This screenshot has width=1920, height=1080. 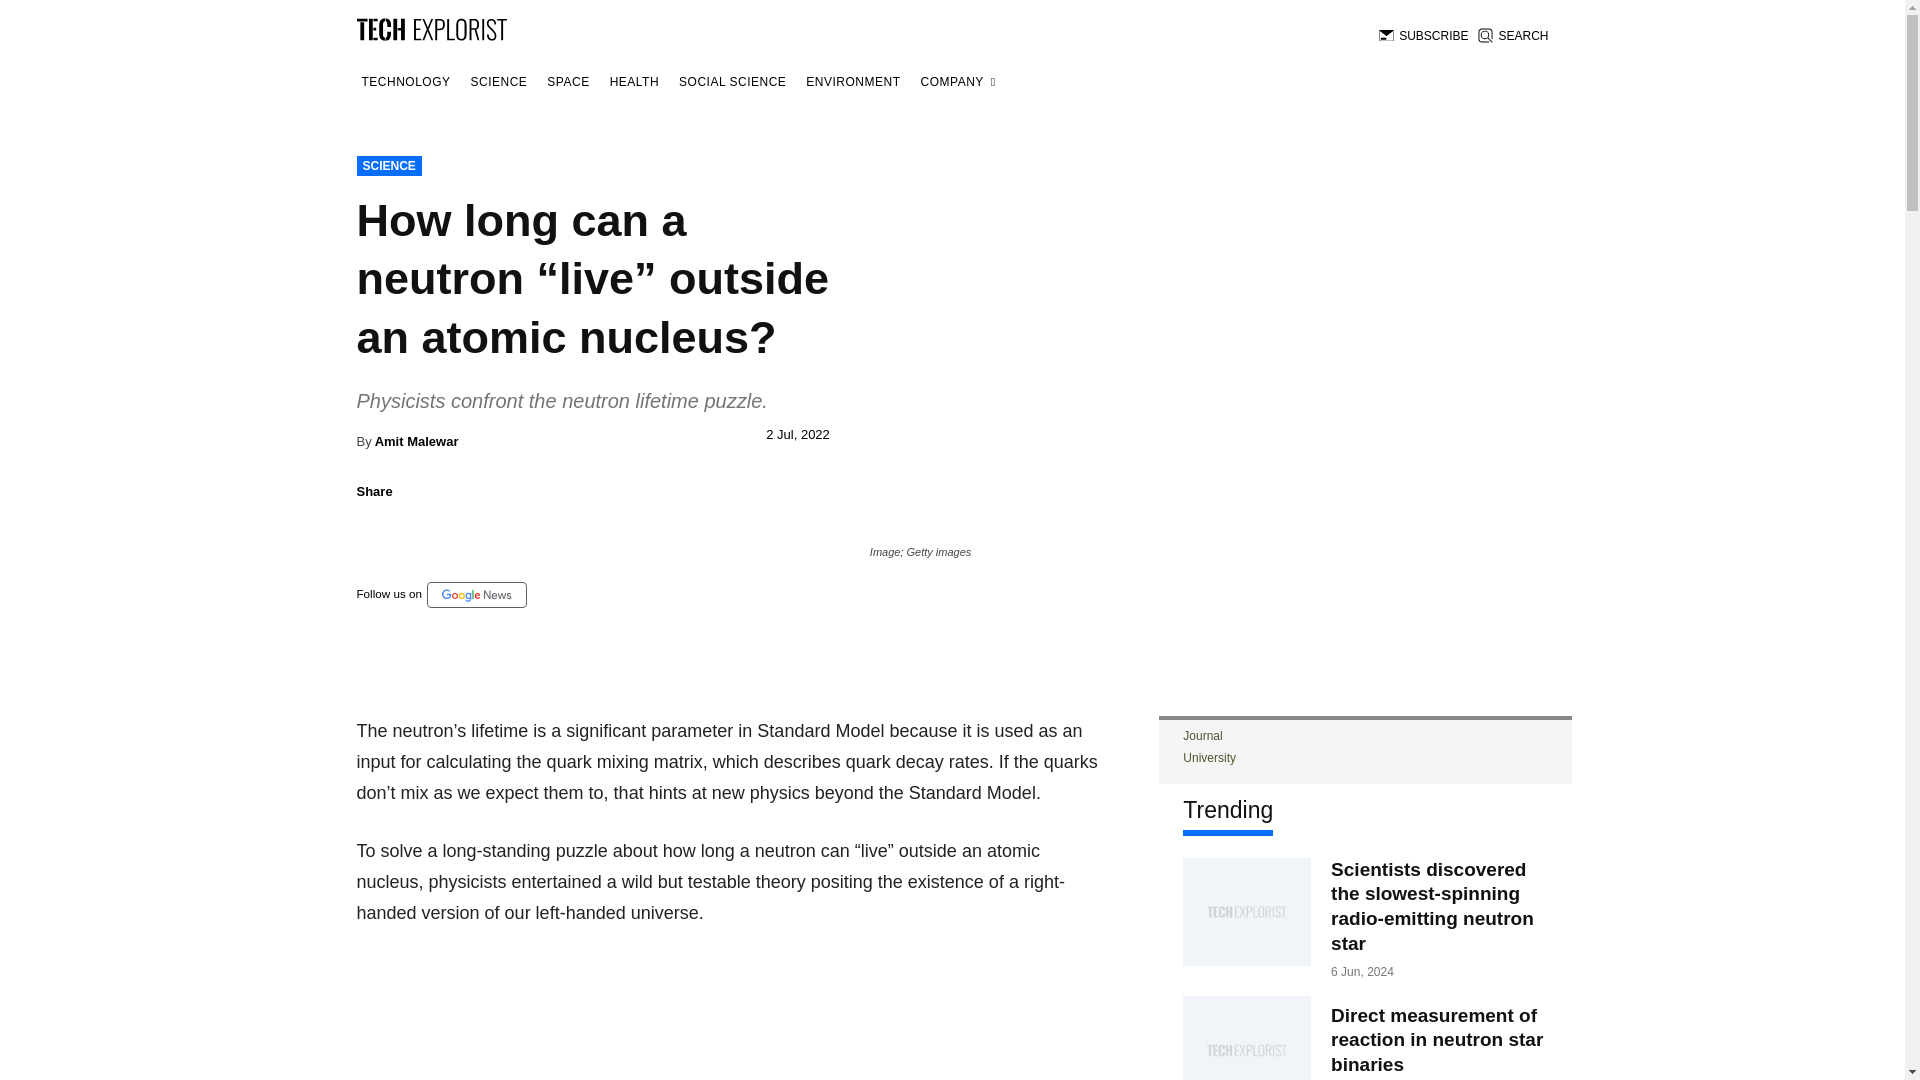 I want to click on TECHNOLOGY, so click(x=405, y=82).